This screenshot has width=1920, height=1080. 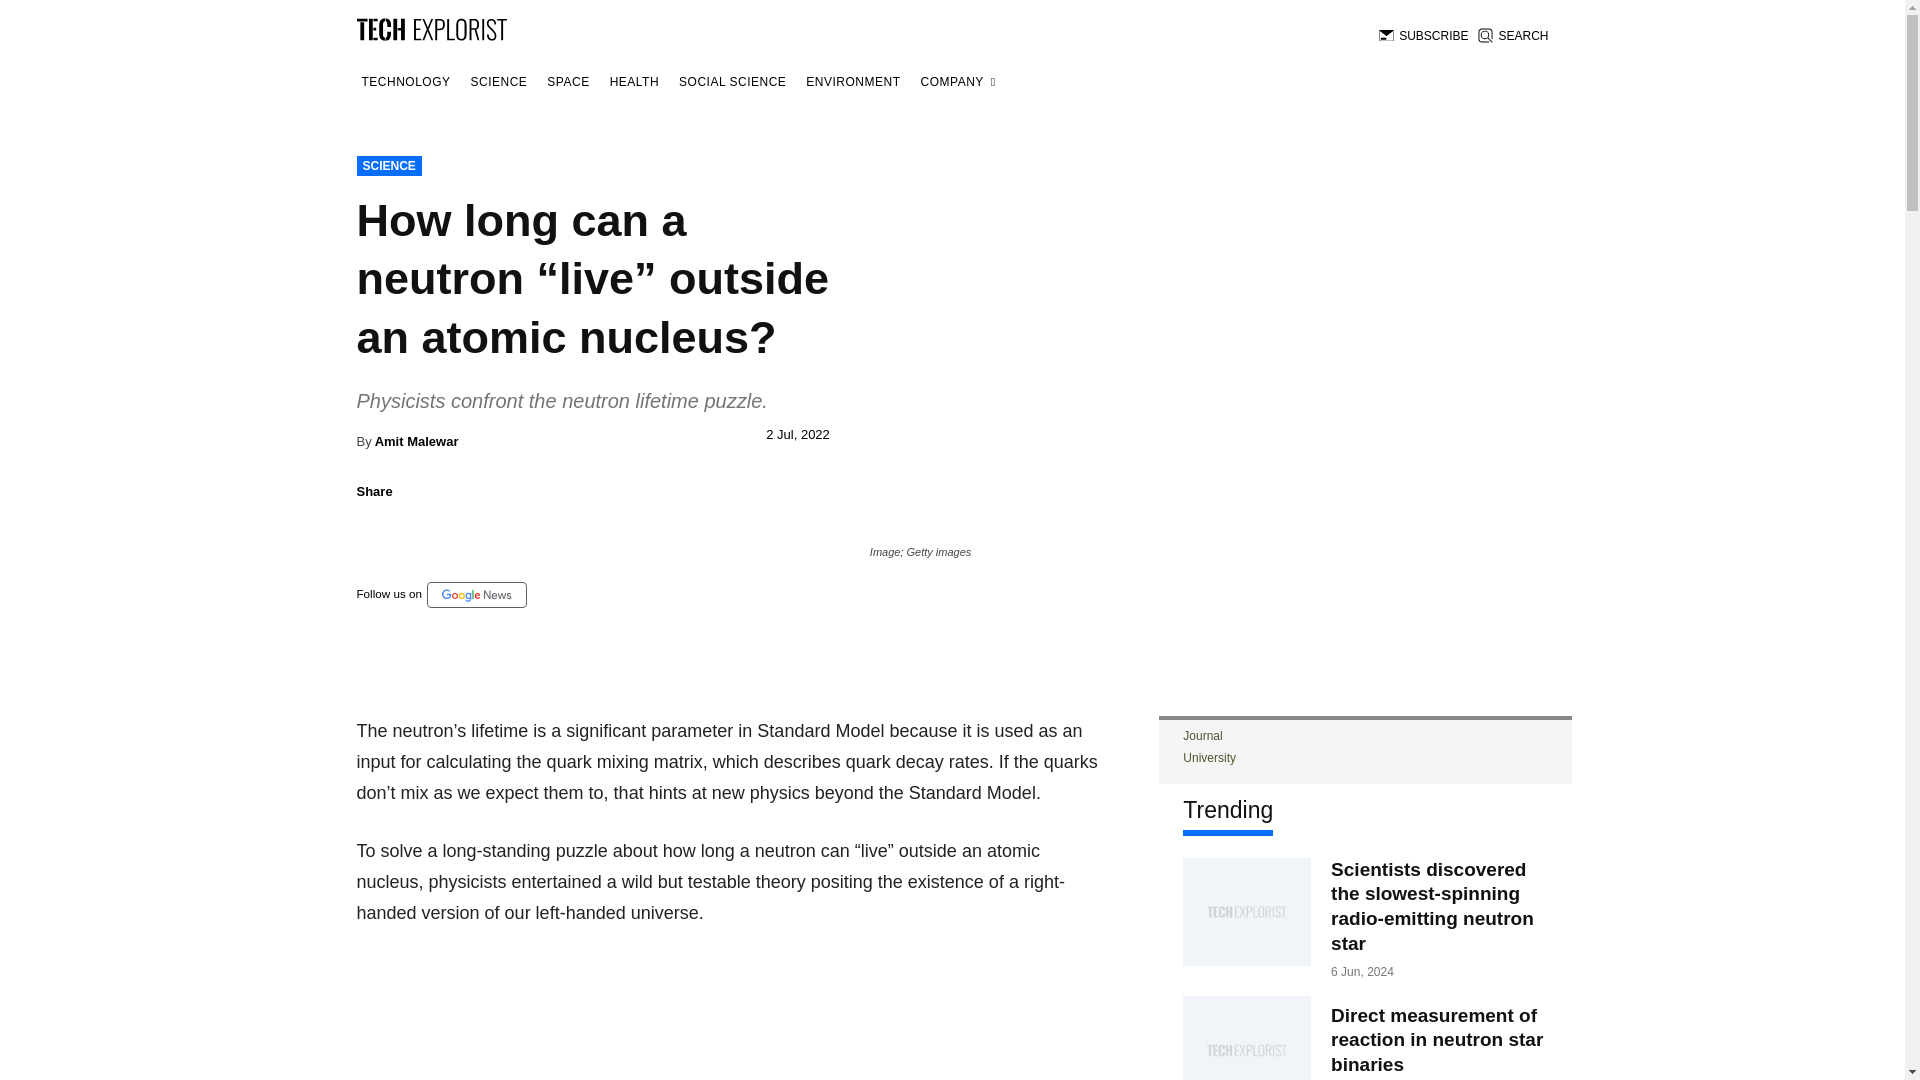 I want to click on TECHNOLOGY, so click(x=405, y=82).